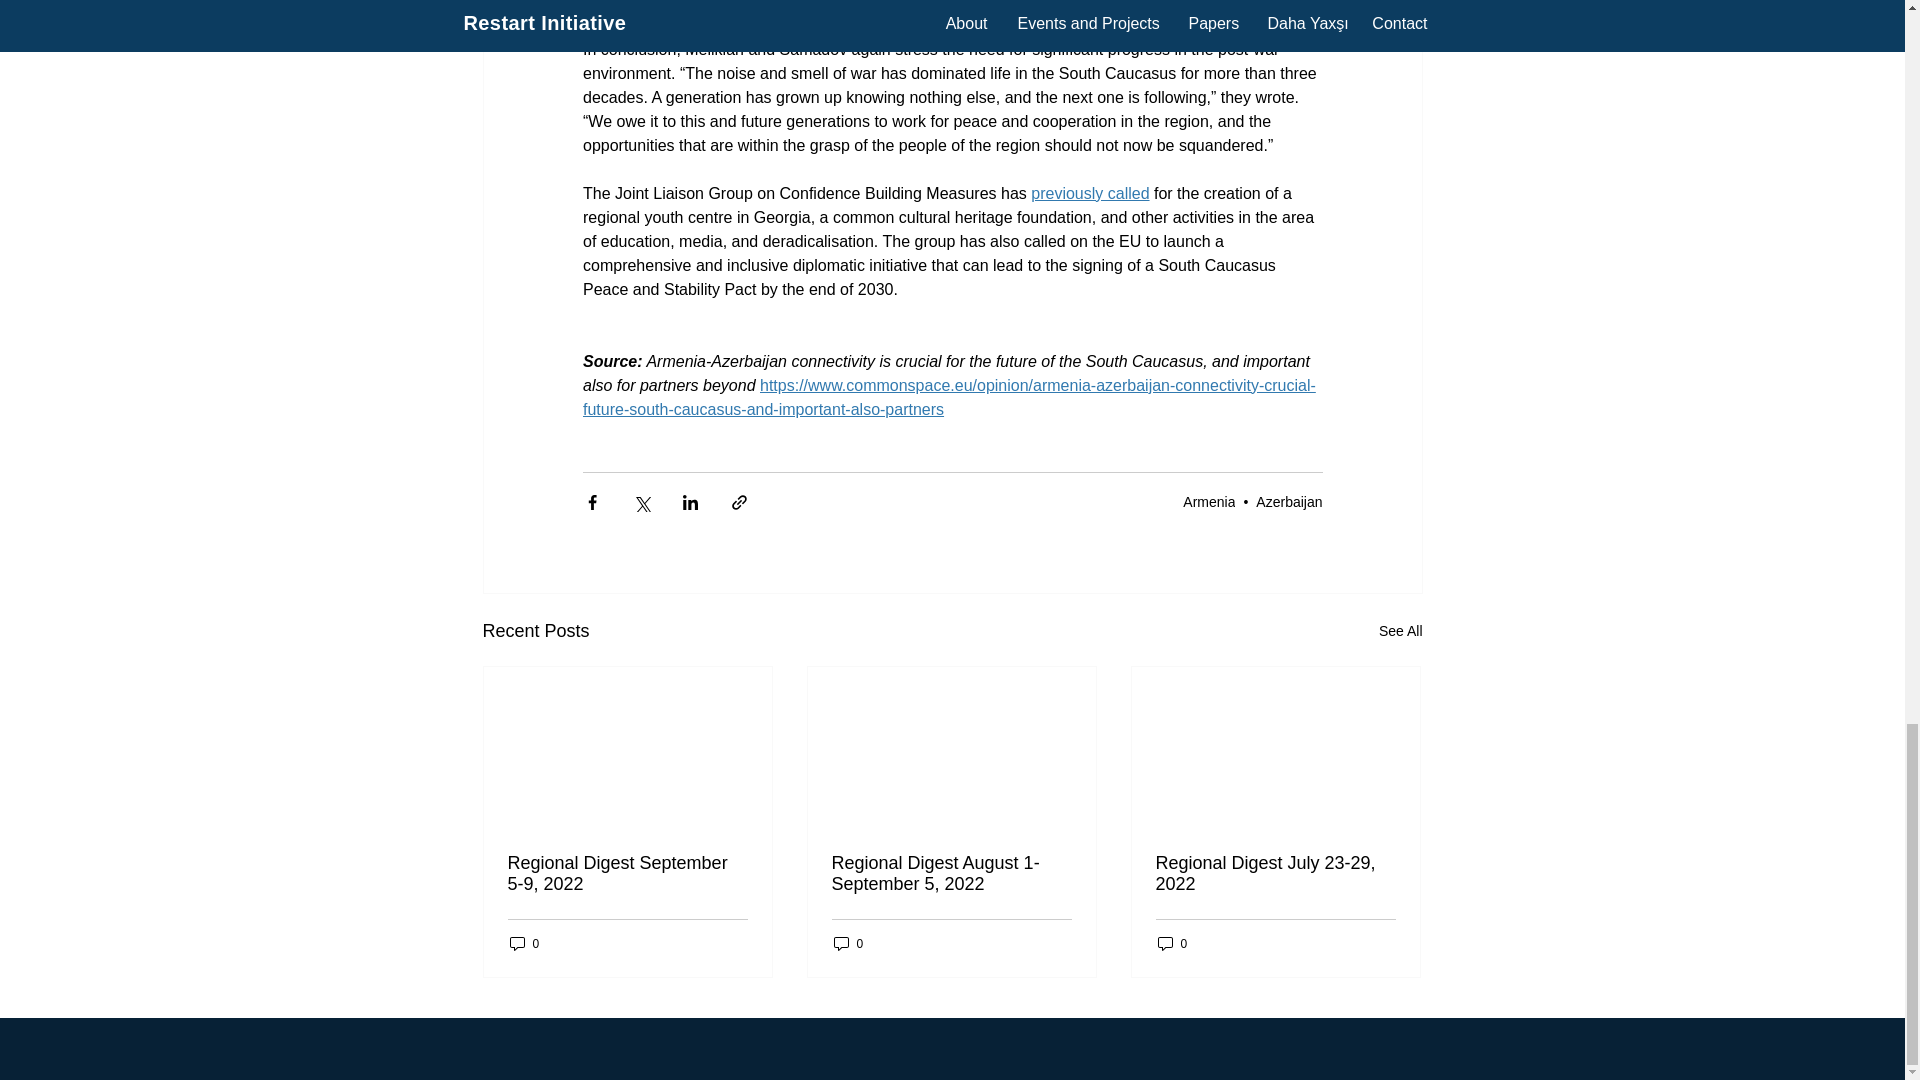 The height and width of the screenshot is (1080, 1920). What do you see at coordinates (951, 874) in the screenshot?
I see `Regional Digest August 1-September 5, 2022` at bounding box center [951, 874].